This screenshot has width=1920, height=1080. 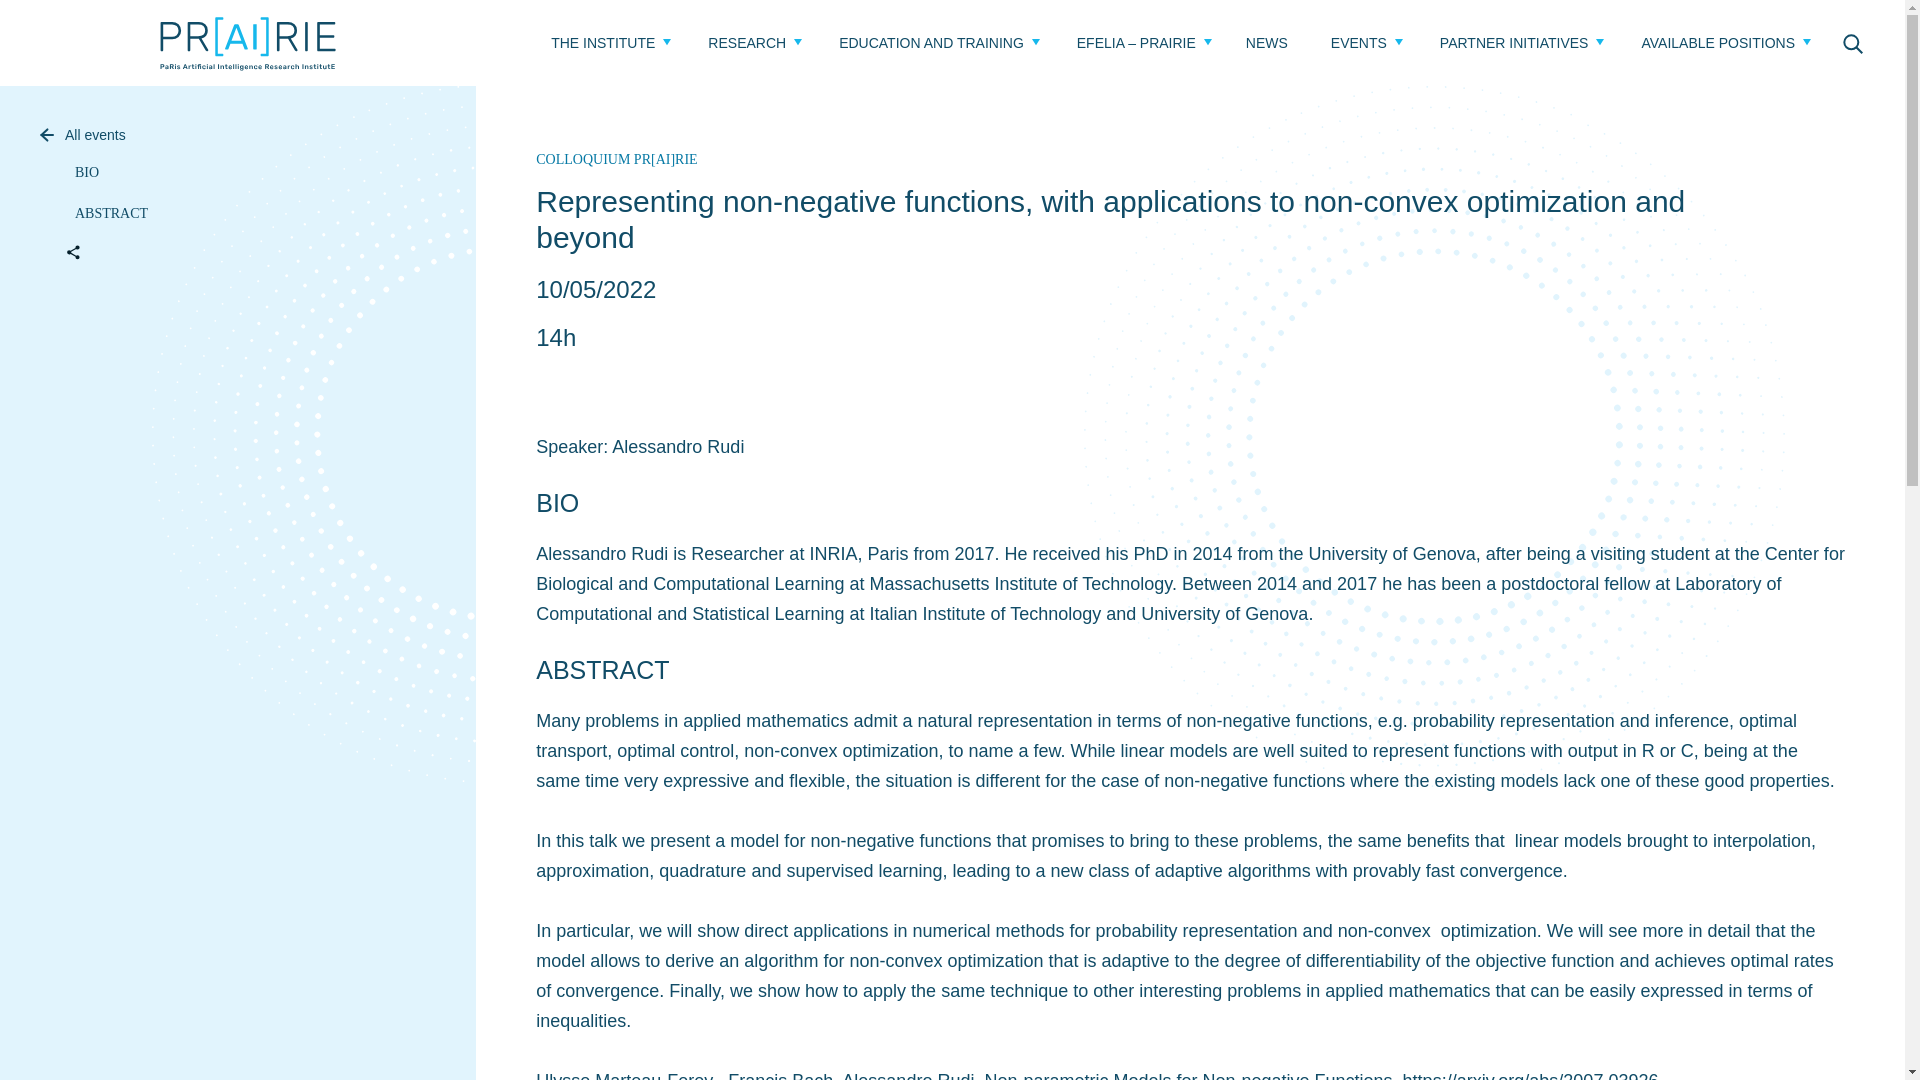 What do you see at coordinates (1358, 42) in the screenshot?
I see `EVENTS` at bounding box center [1358, 42].